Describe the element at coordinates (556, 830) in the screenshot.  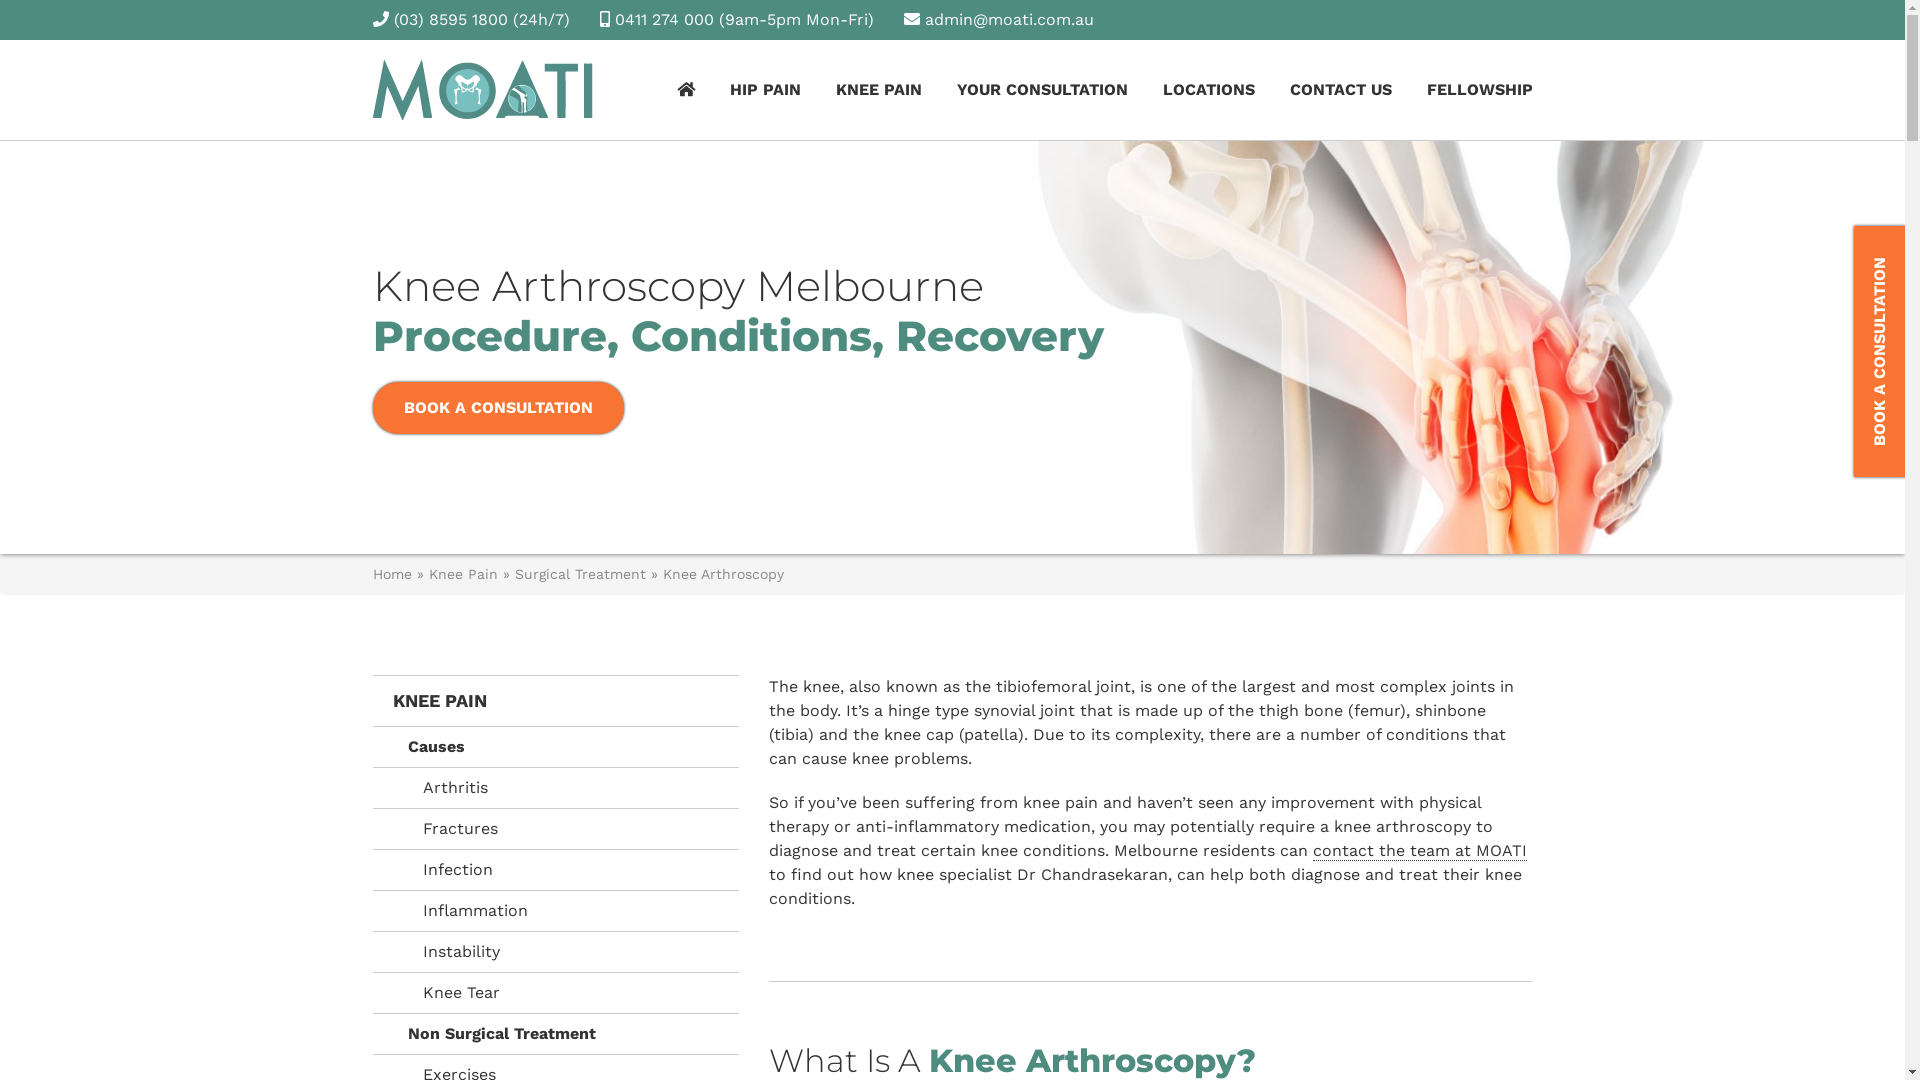
I see `Fractures` at that location.